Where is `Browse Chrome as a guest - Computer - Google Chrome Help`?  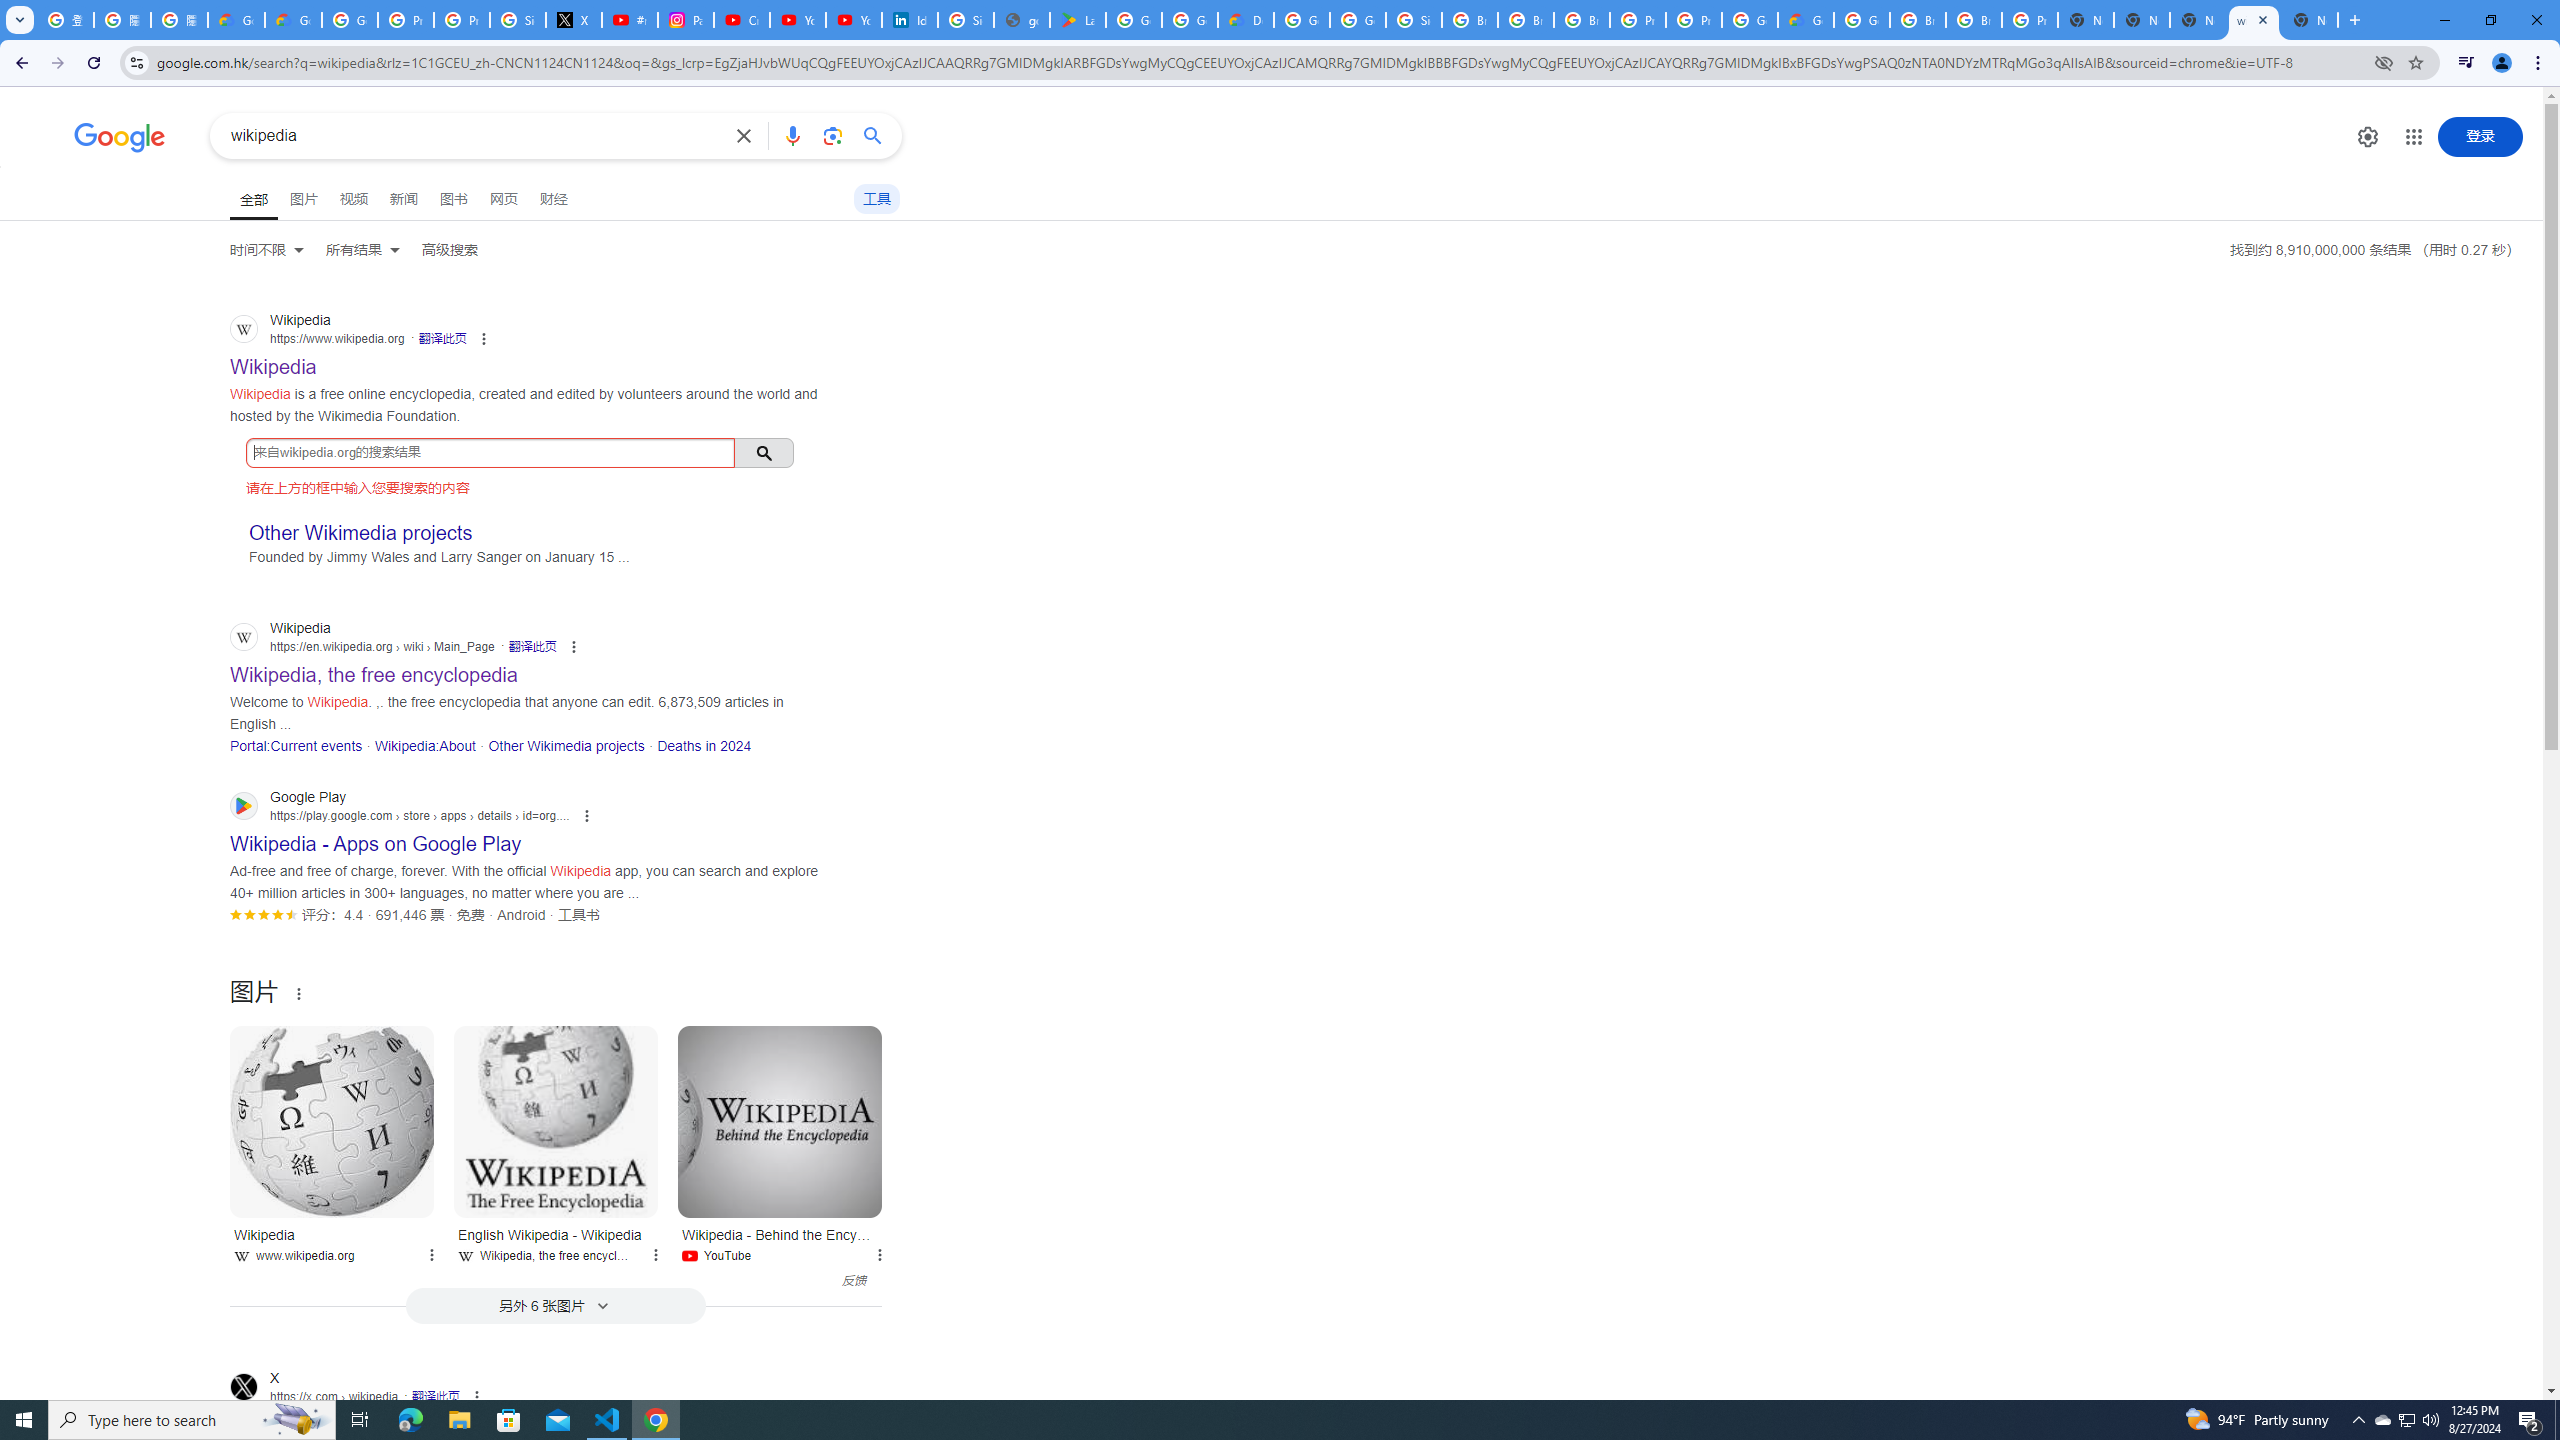
Browse Chrome as a guest - Computer - Google Chrome Help is located at coordinates (1974, 20).